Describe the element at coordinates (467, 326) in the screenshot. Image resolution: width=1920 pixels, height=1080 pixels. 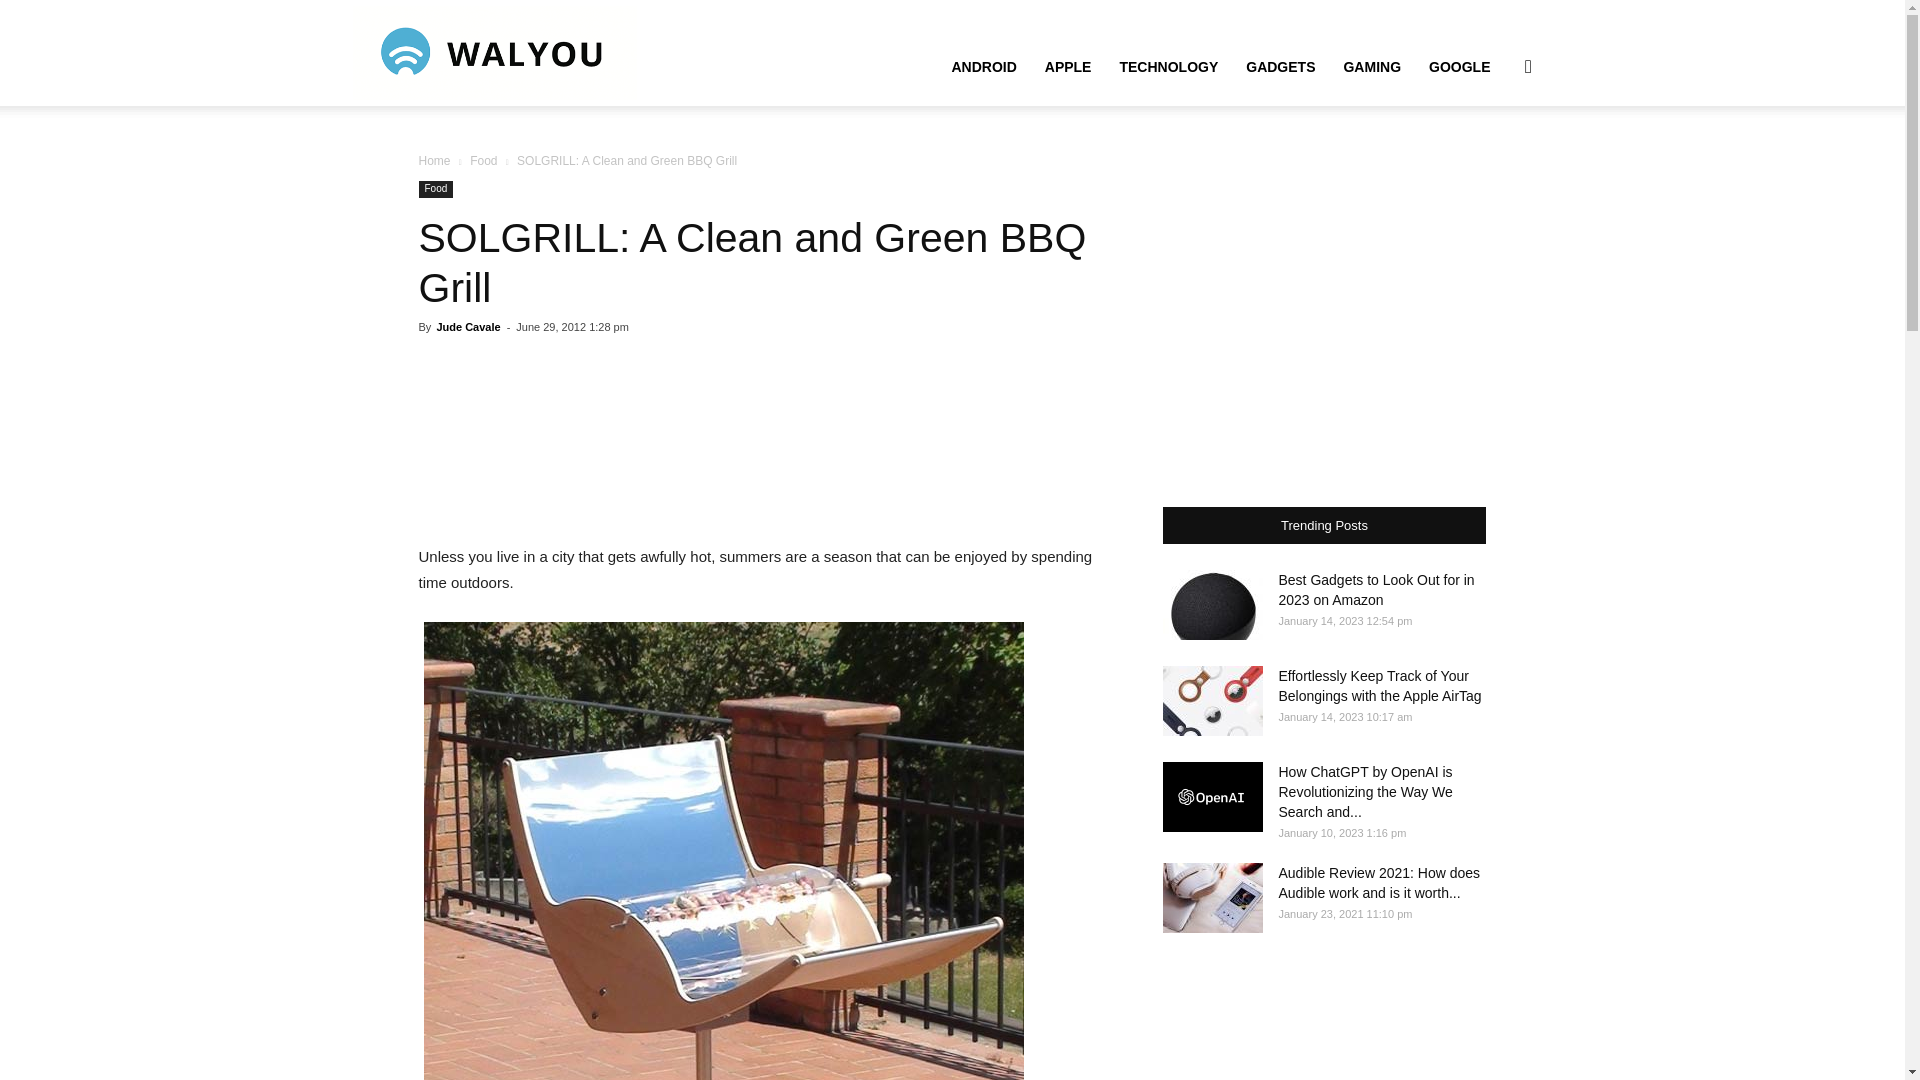
I see `Jude Cavale` at that location.